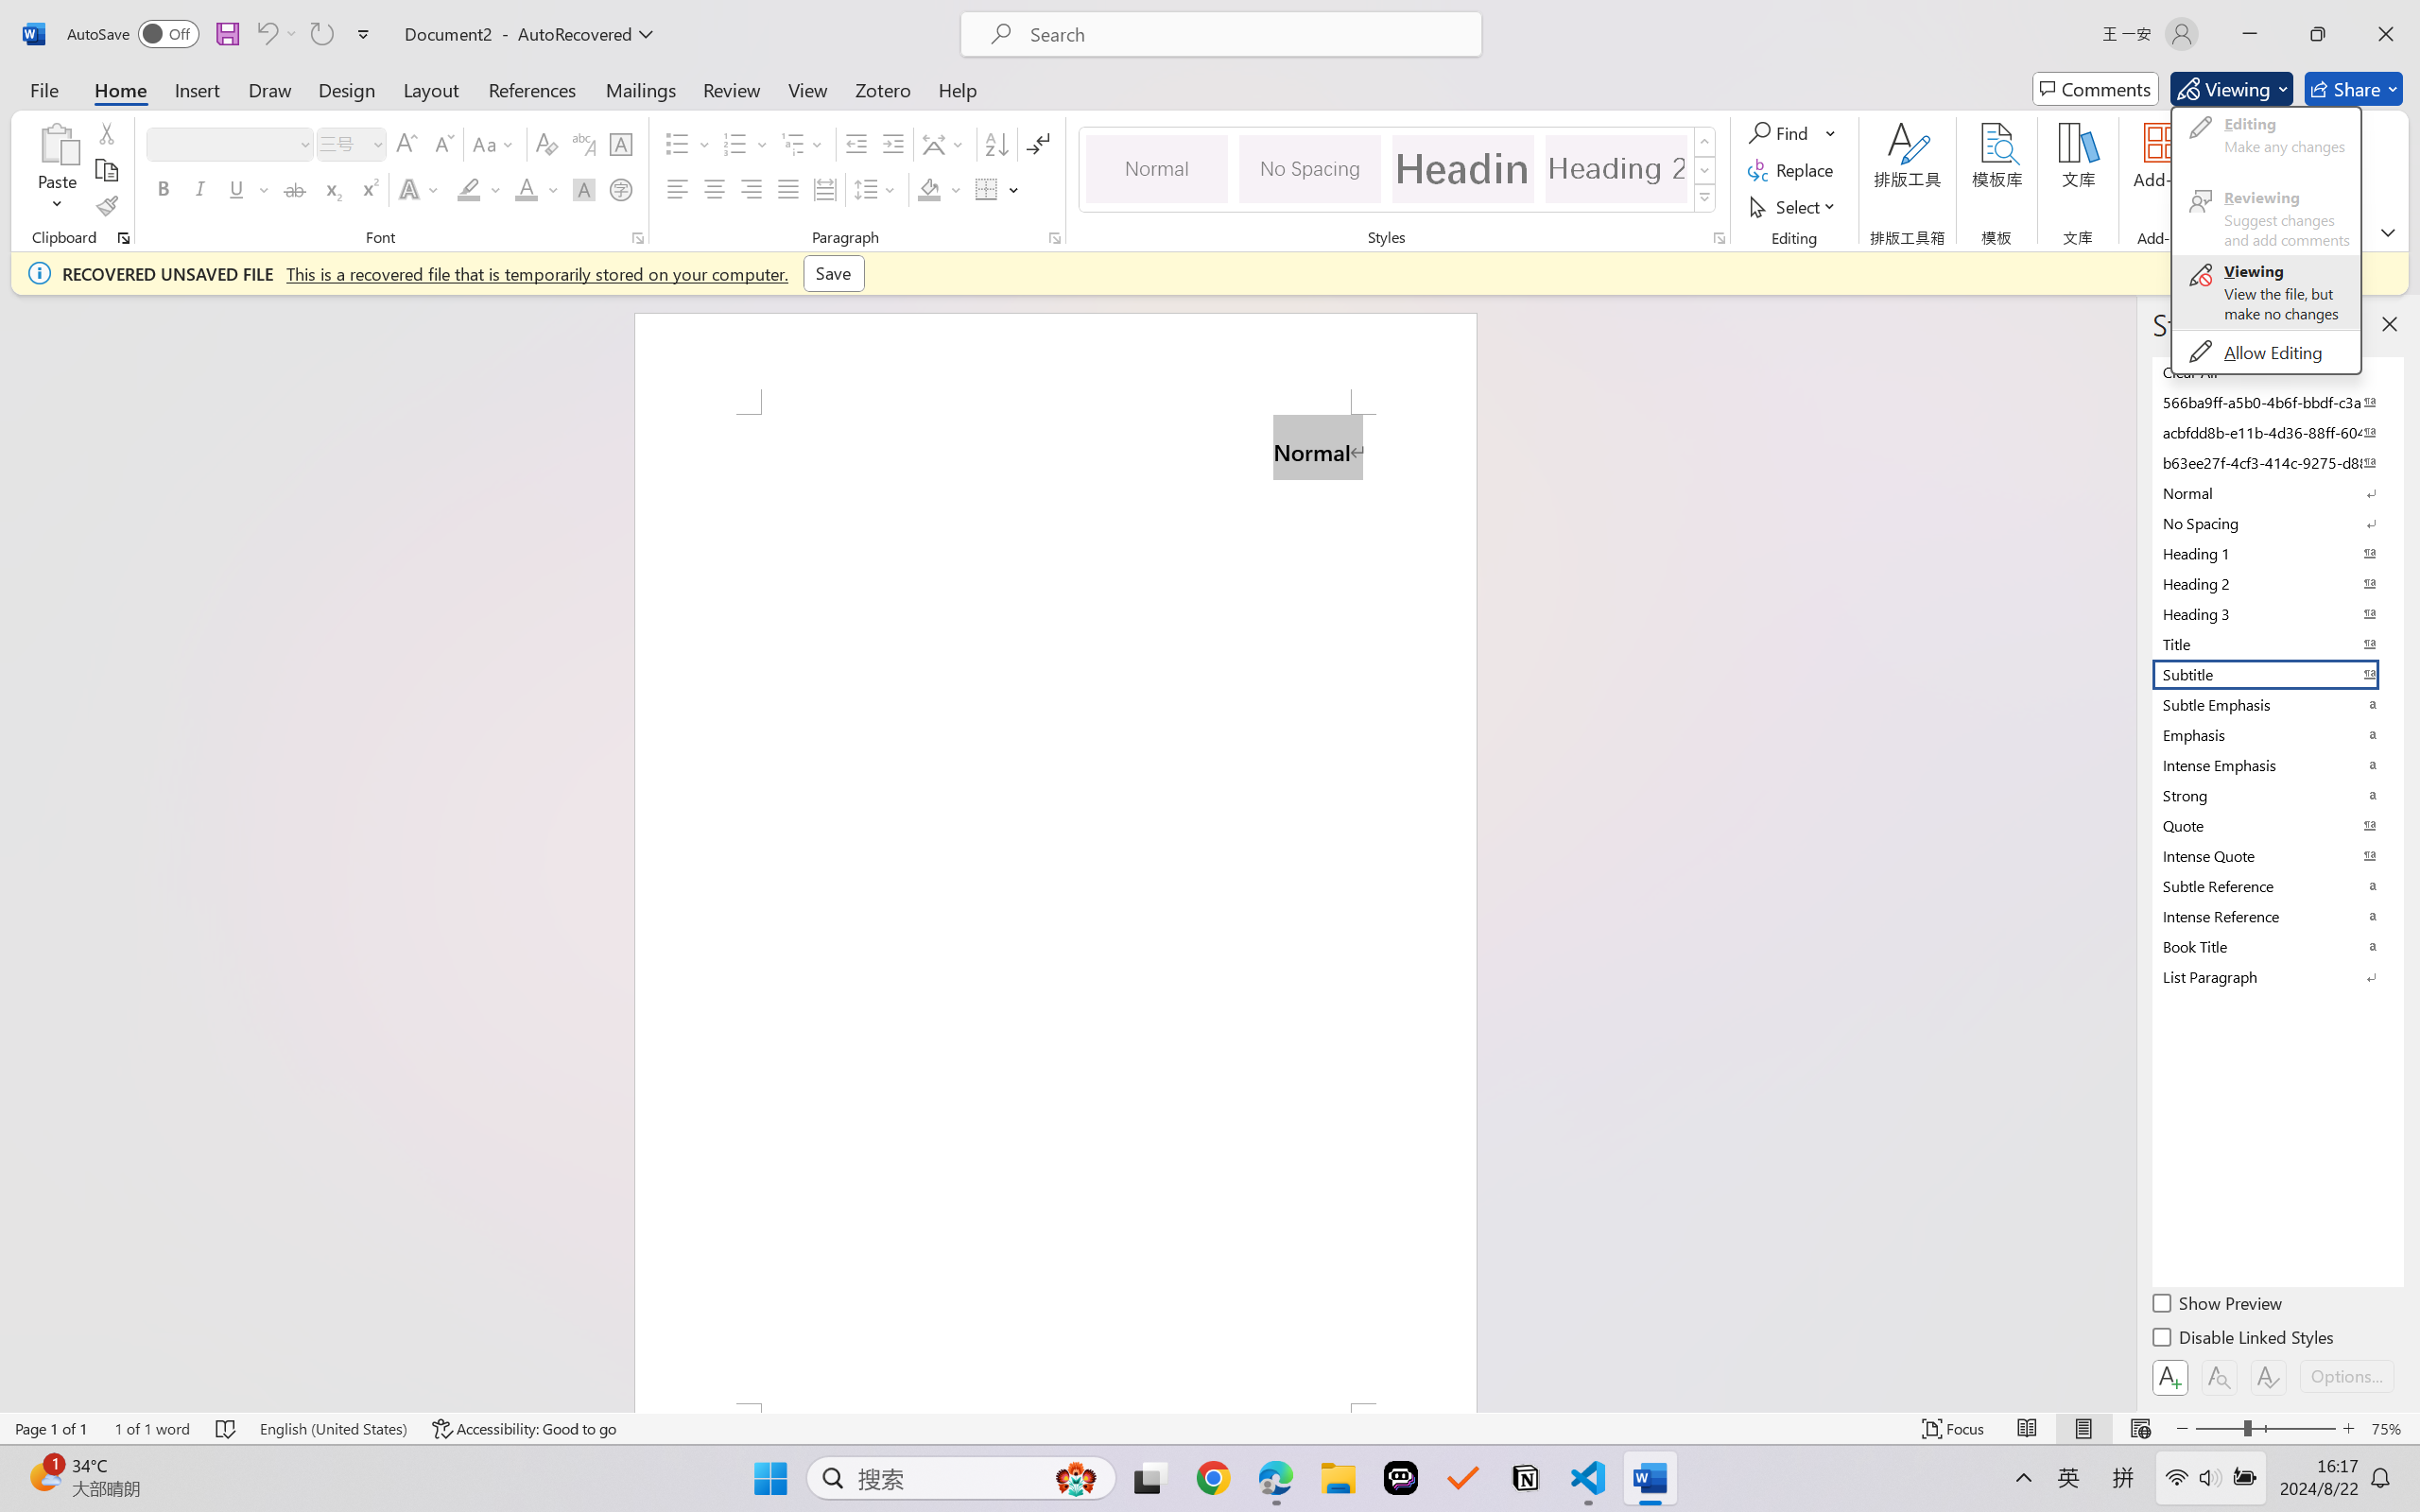  I want to click on Strikethrough, so click(295, 189).